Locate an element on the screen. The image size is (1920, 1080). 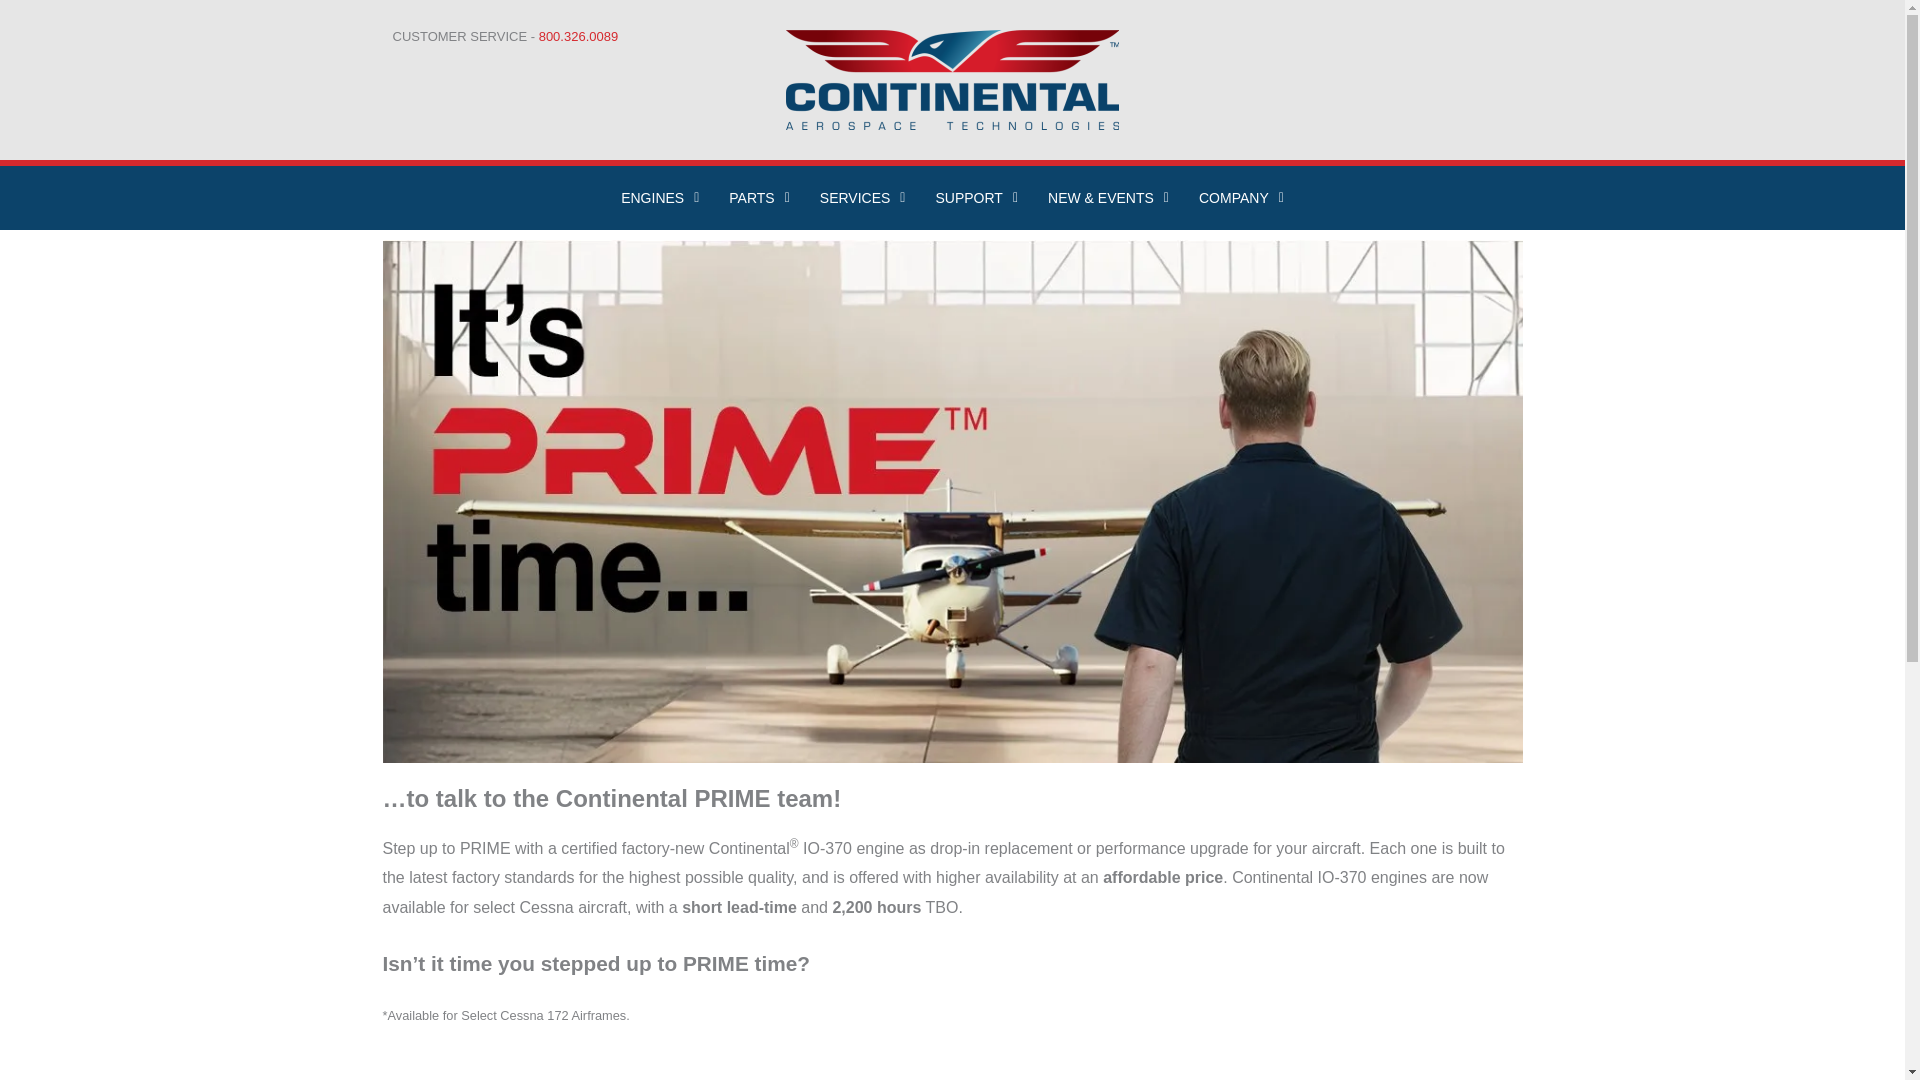
PARTS is located at coordinates (759, 198).